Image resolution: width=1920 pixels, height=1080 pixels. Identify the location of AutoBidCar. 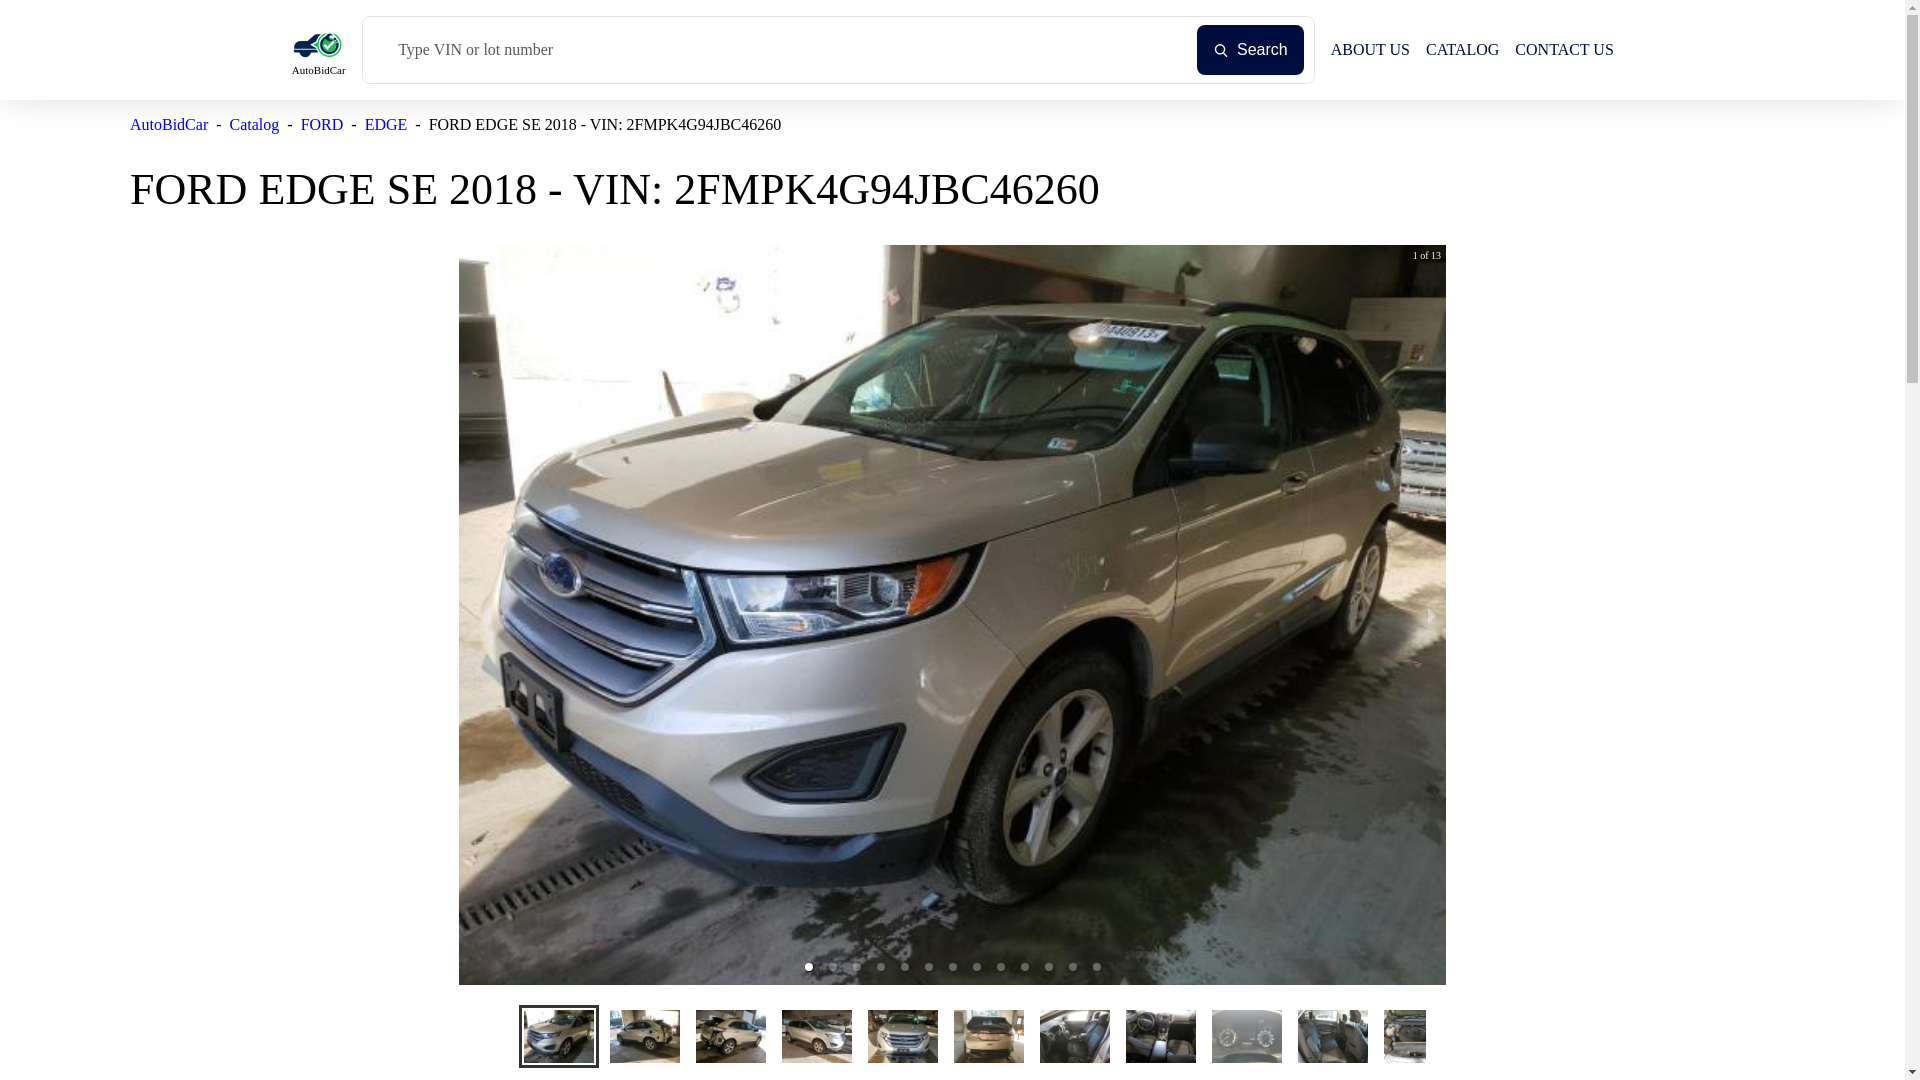
(168, 124).